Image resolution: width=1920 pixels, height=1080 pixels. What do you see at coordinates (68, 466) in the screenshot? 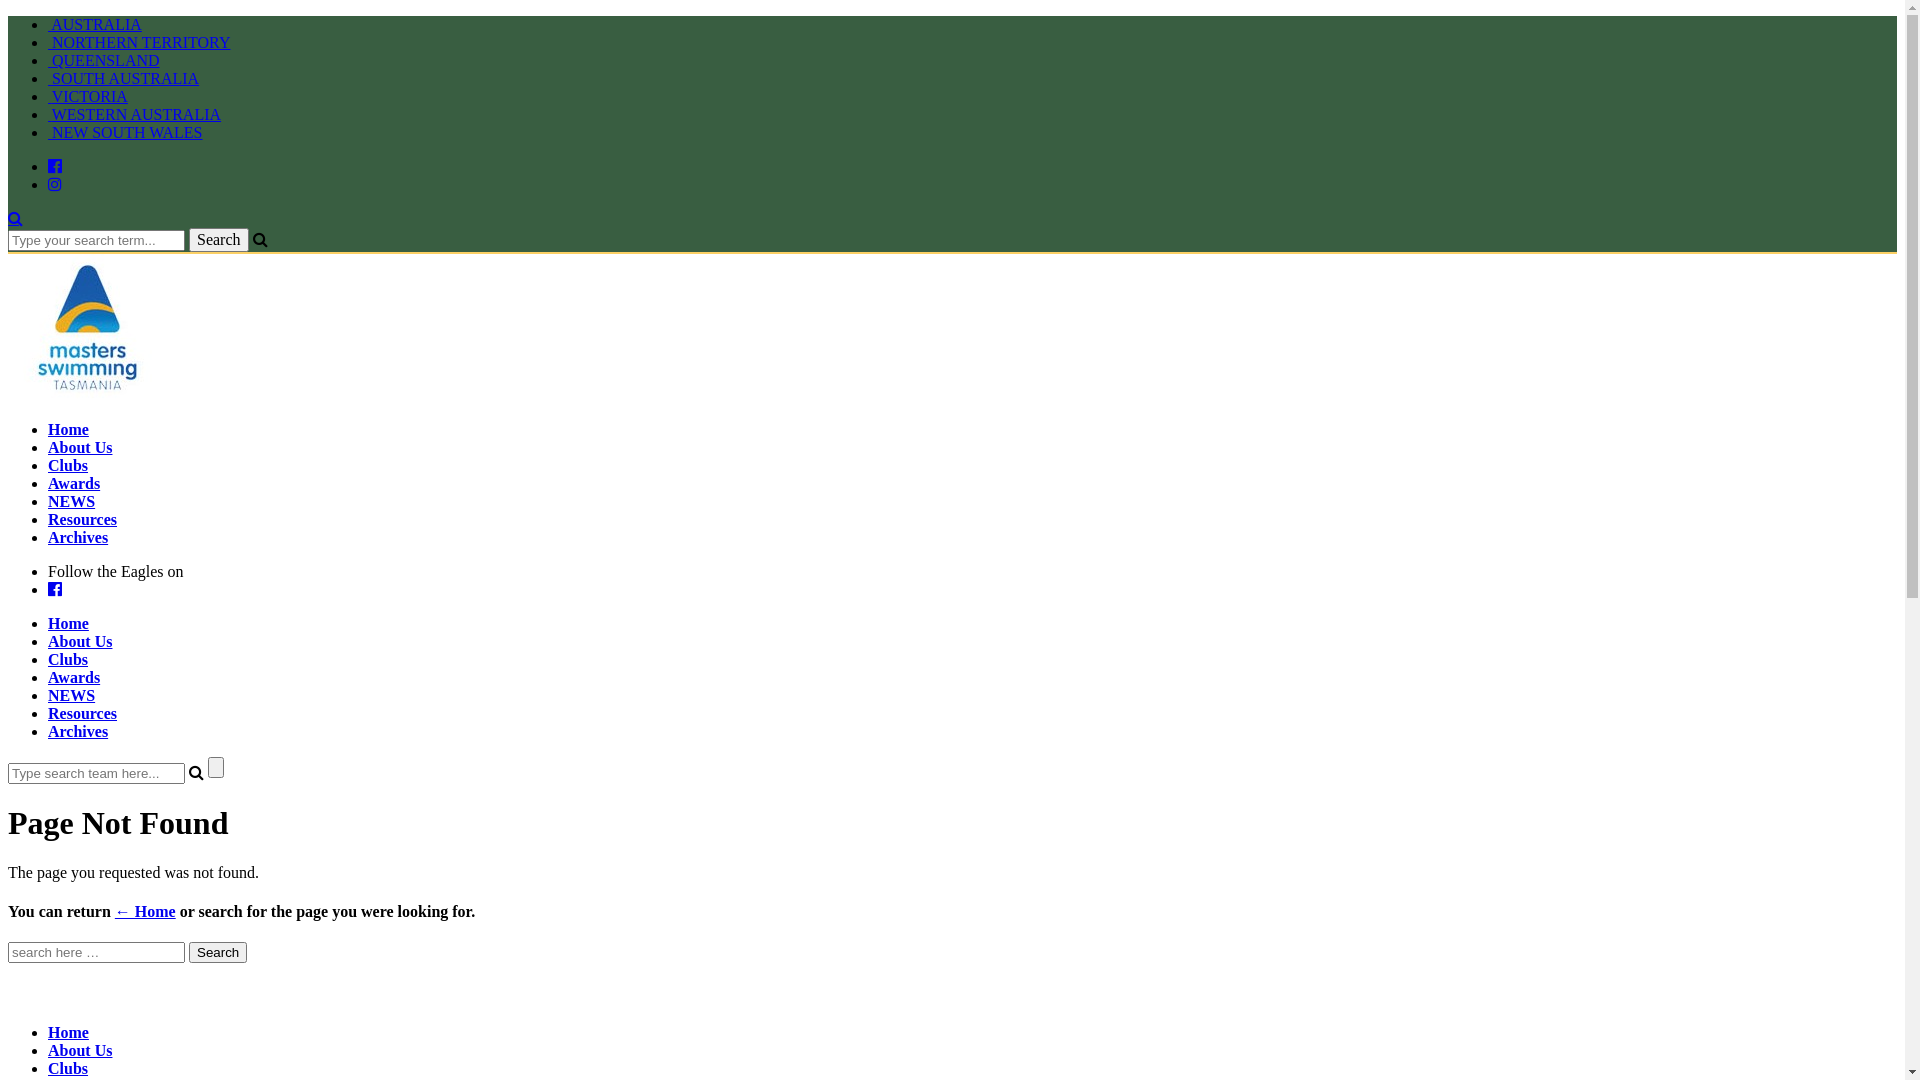
I see `Clubs` at bounding box center [68, 466].